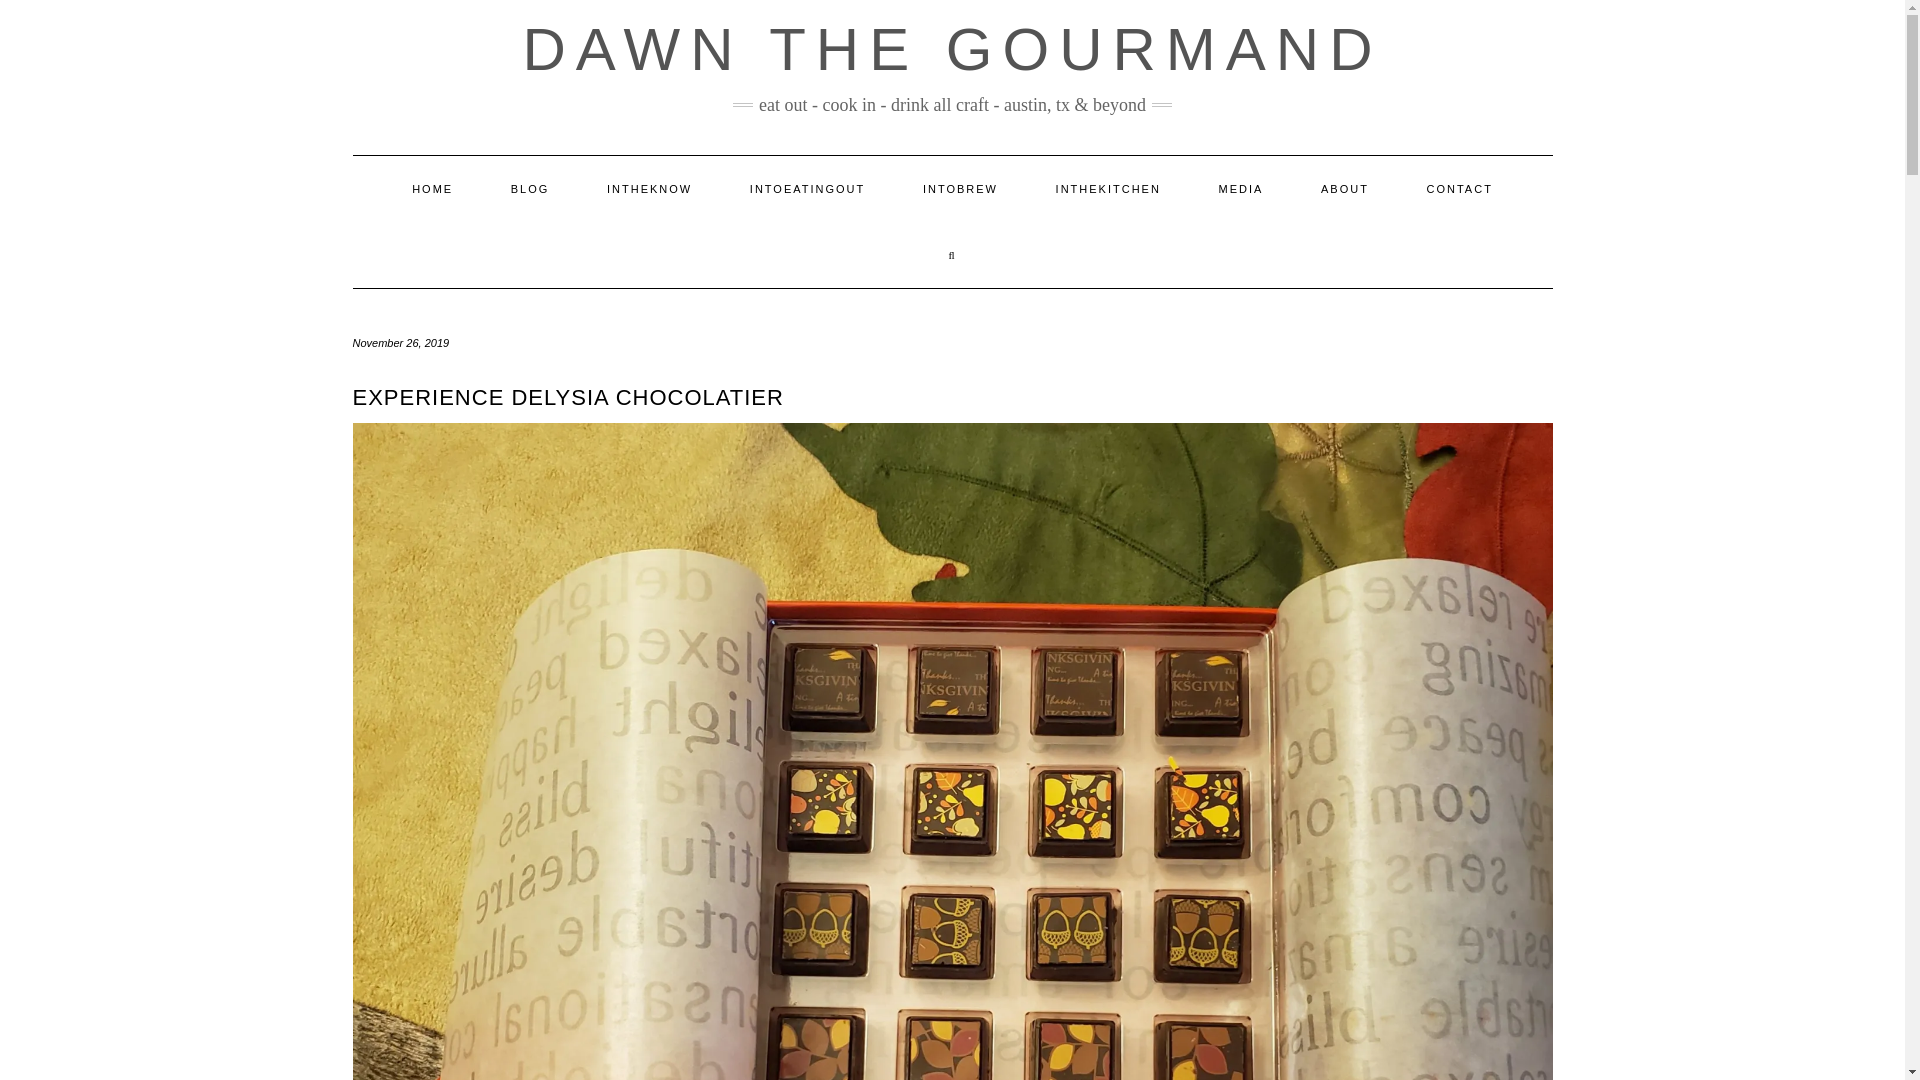 This screenshot has height=1080, width=1920. Describe the element at coordinates (648, 188) in the screenshot. I see `INTHEKNOW` at that location.